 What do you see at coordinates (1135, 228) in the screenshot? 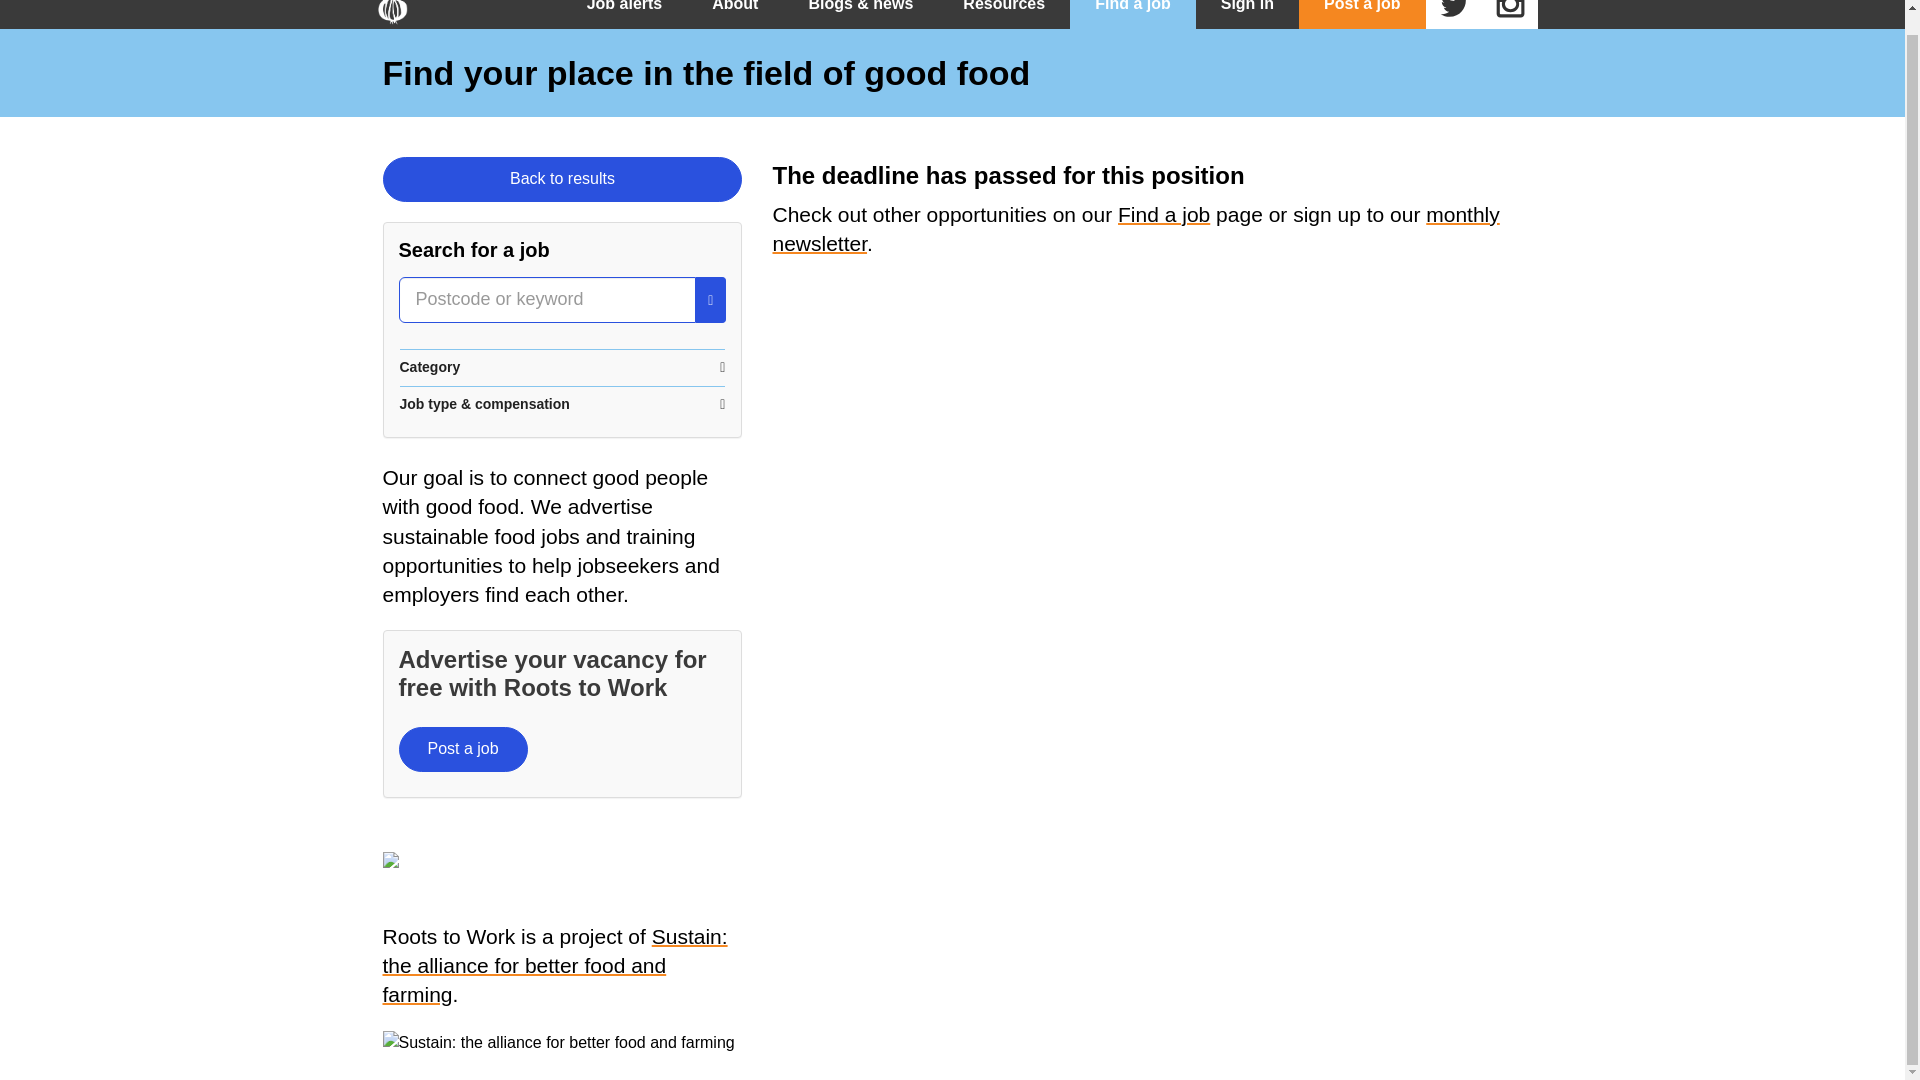
I see `monthly newsletter` at bounding box center [1135, 228].